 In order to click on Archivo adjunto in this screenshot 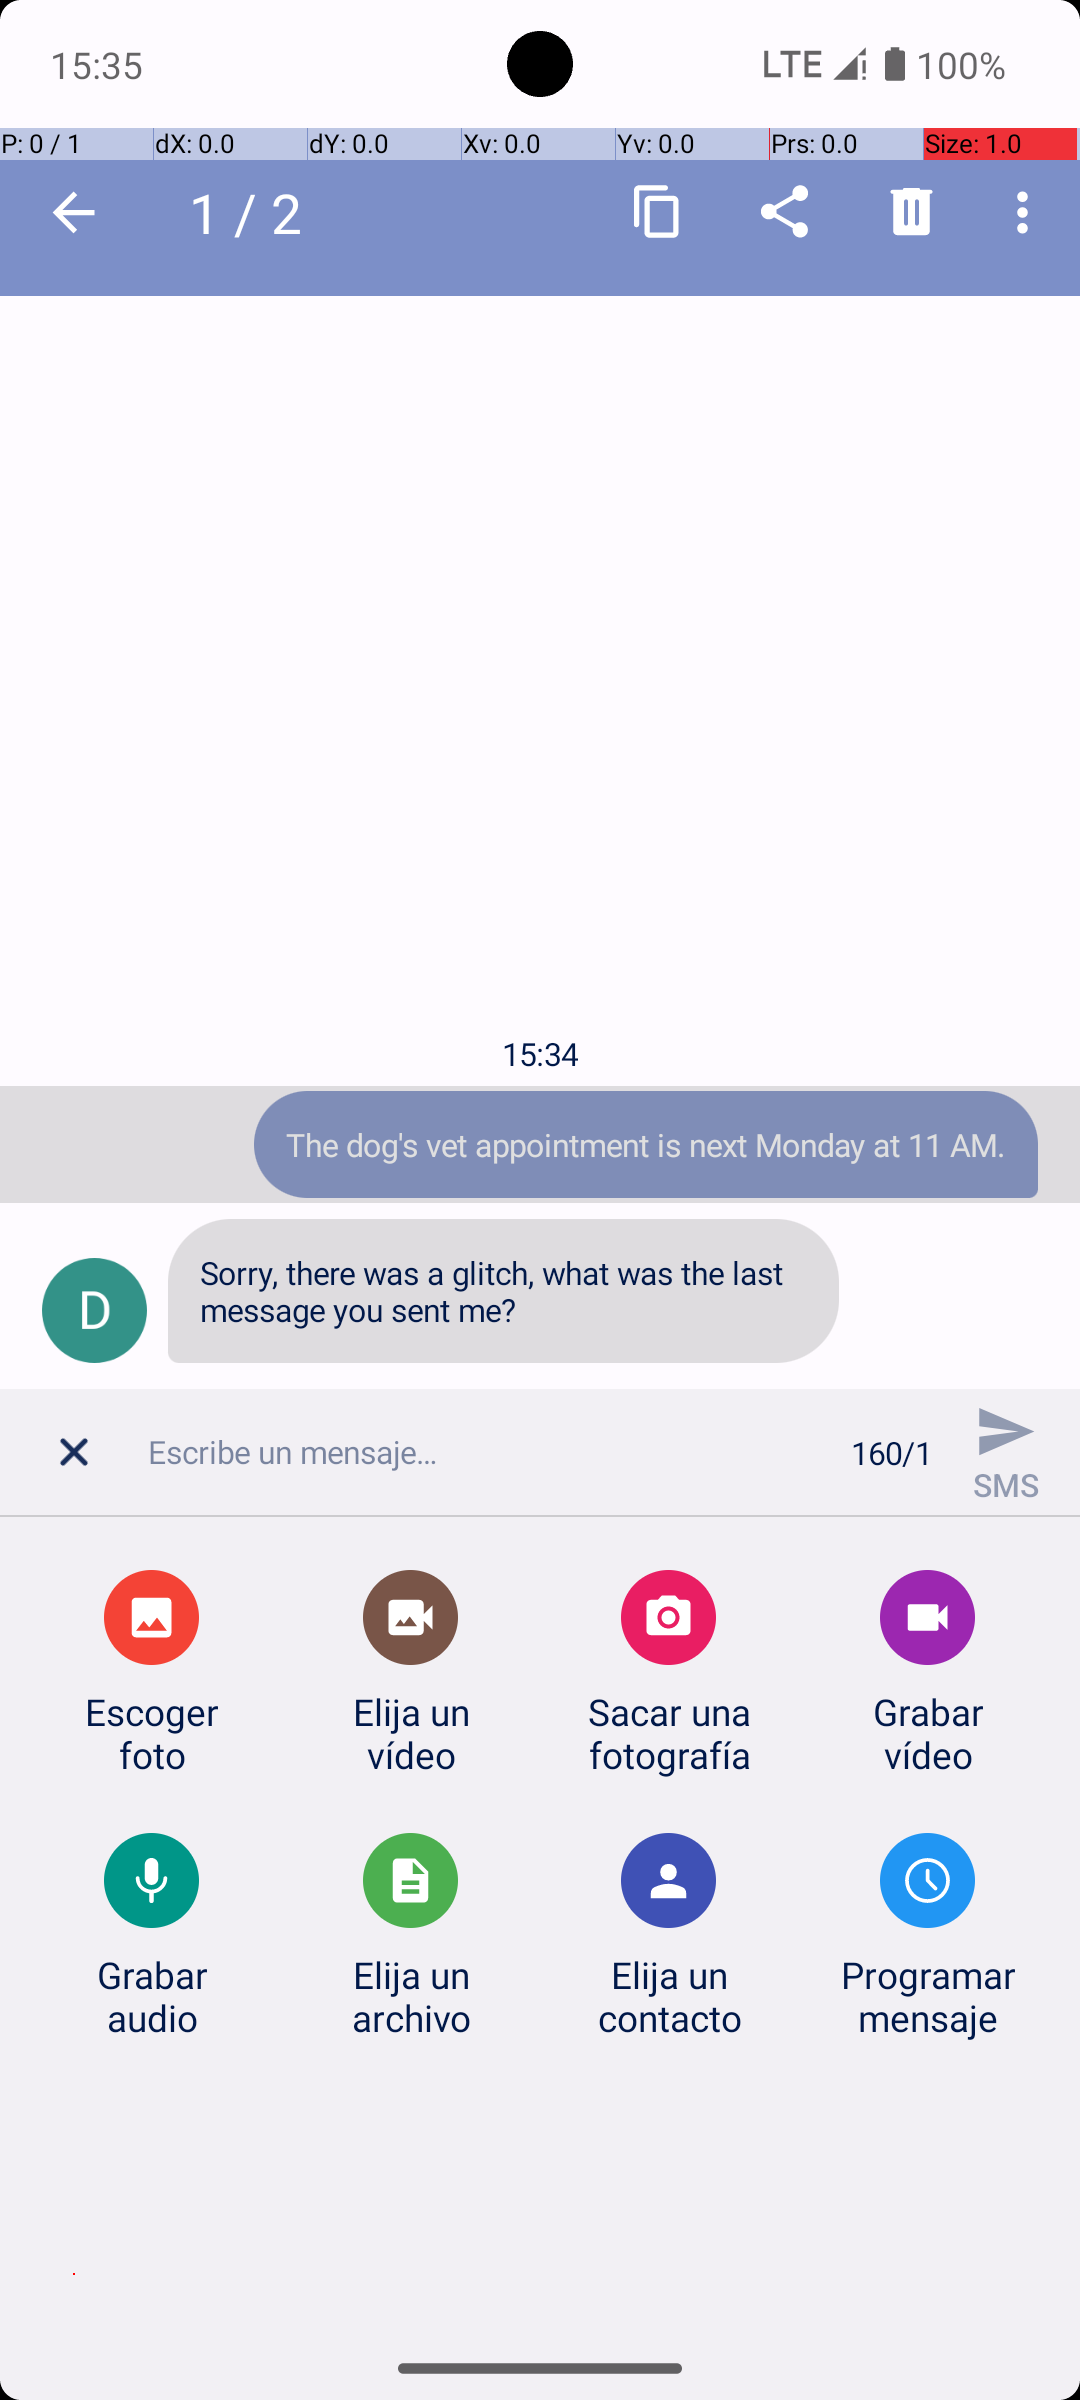, I will do `click(80, 1464)`.